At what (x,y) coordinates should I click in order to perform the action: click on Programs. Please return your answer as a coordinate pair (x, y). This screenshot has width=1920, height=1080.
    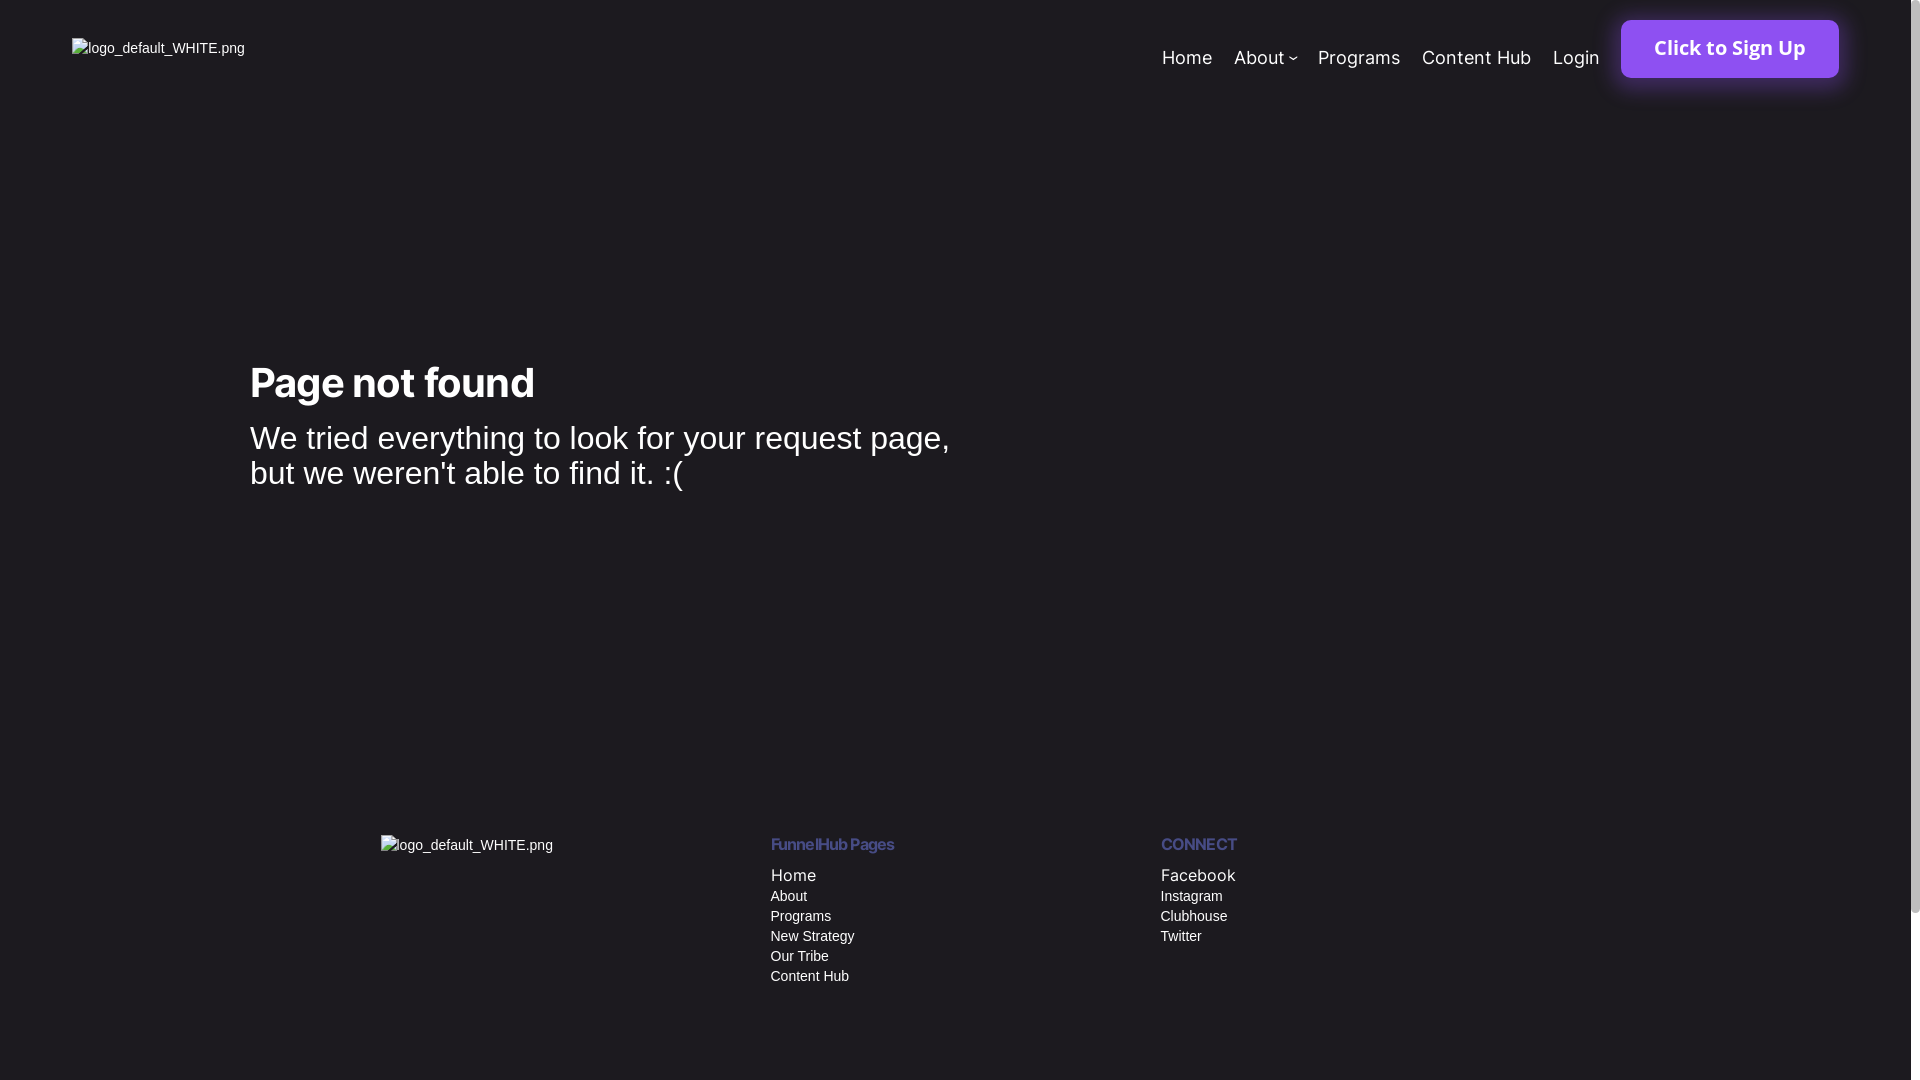
    Looking at the image, I should click on (1359, 58).